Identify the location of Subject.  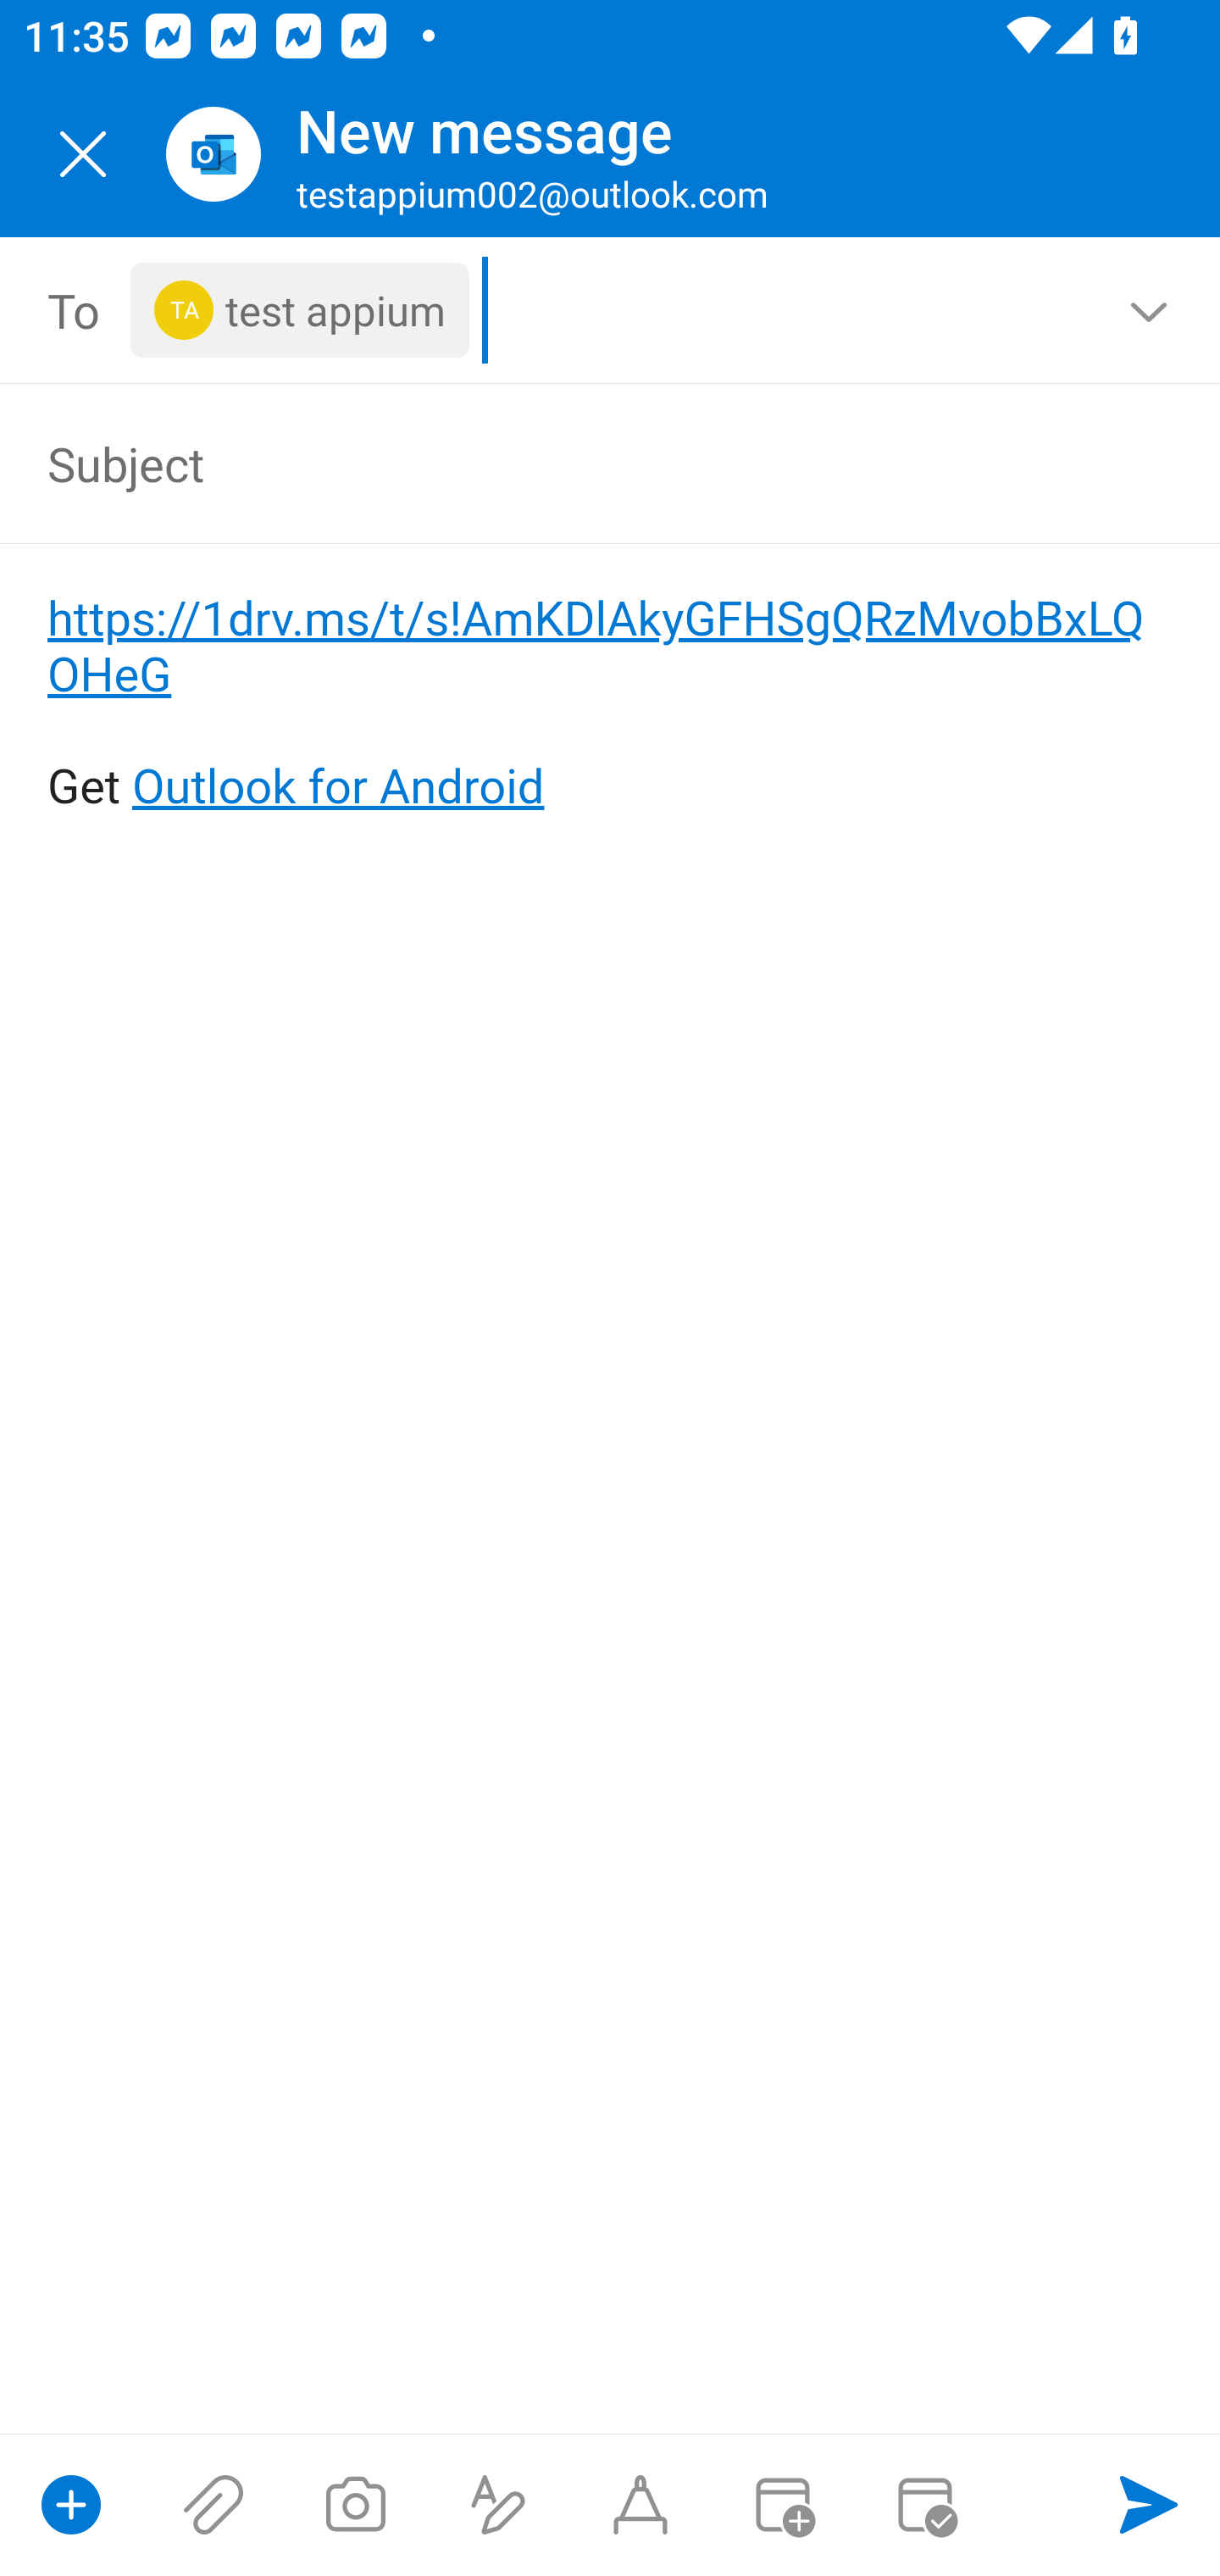
(563, 463).